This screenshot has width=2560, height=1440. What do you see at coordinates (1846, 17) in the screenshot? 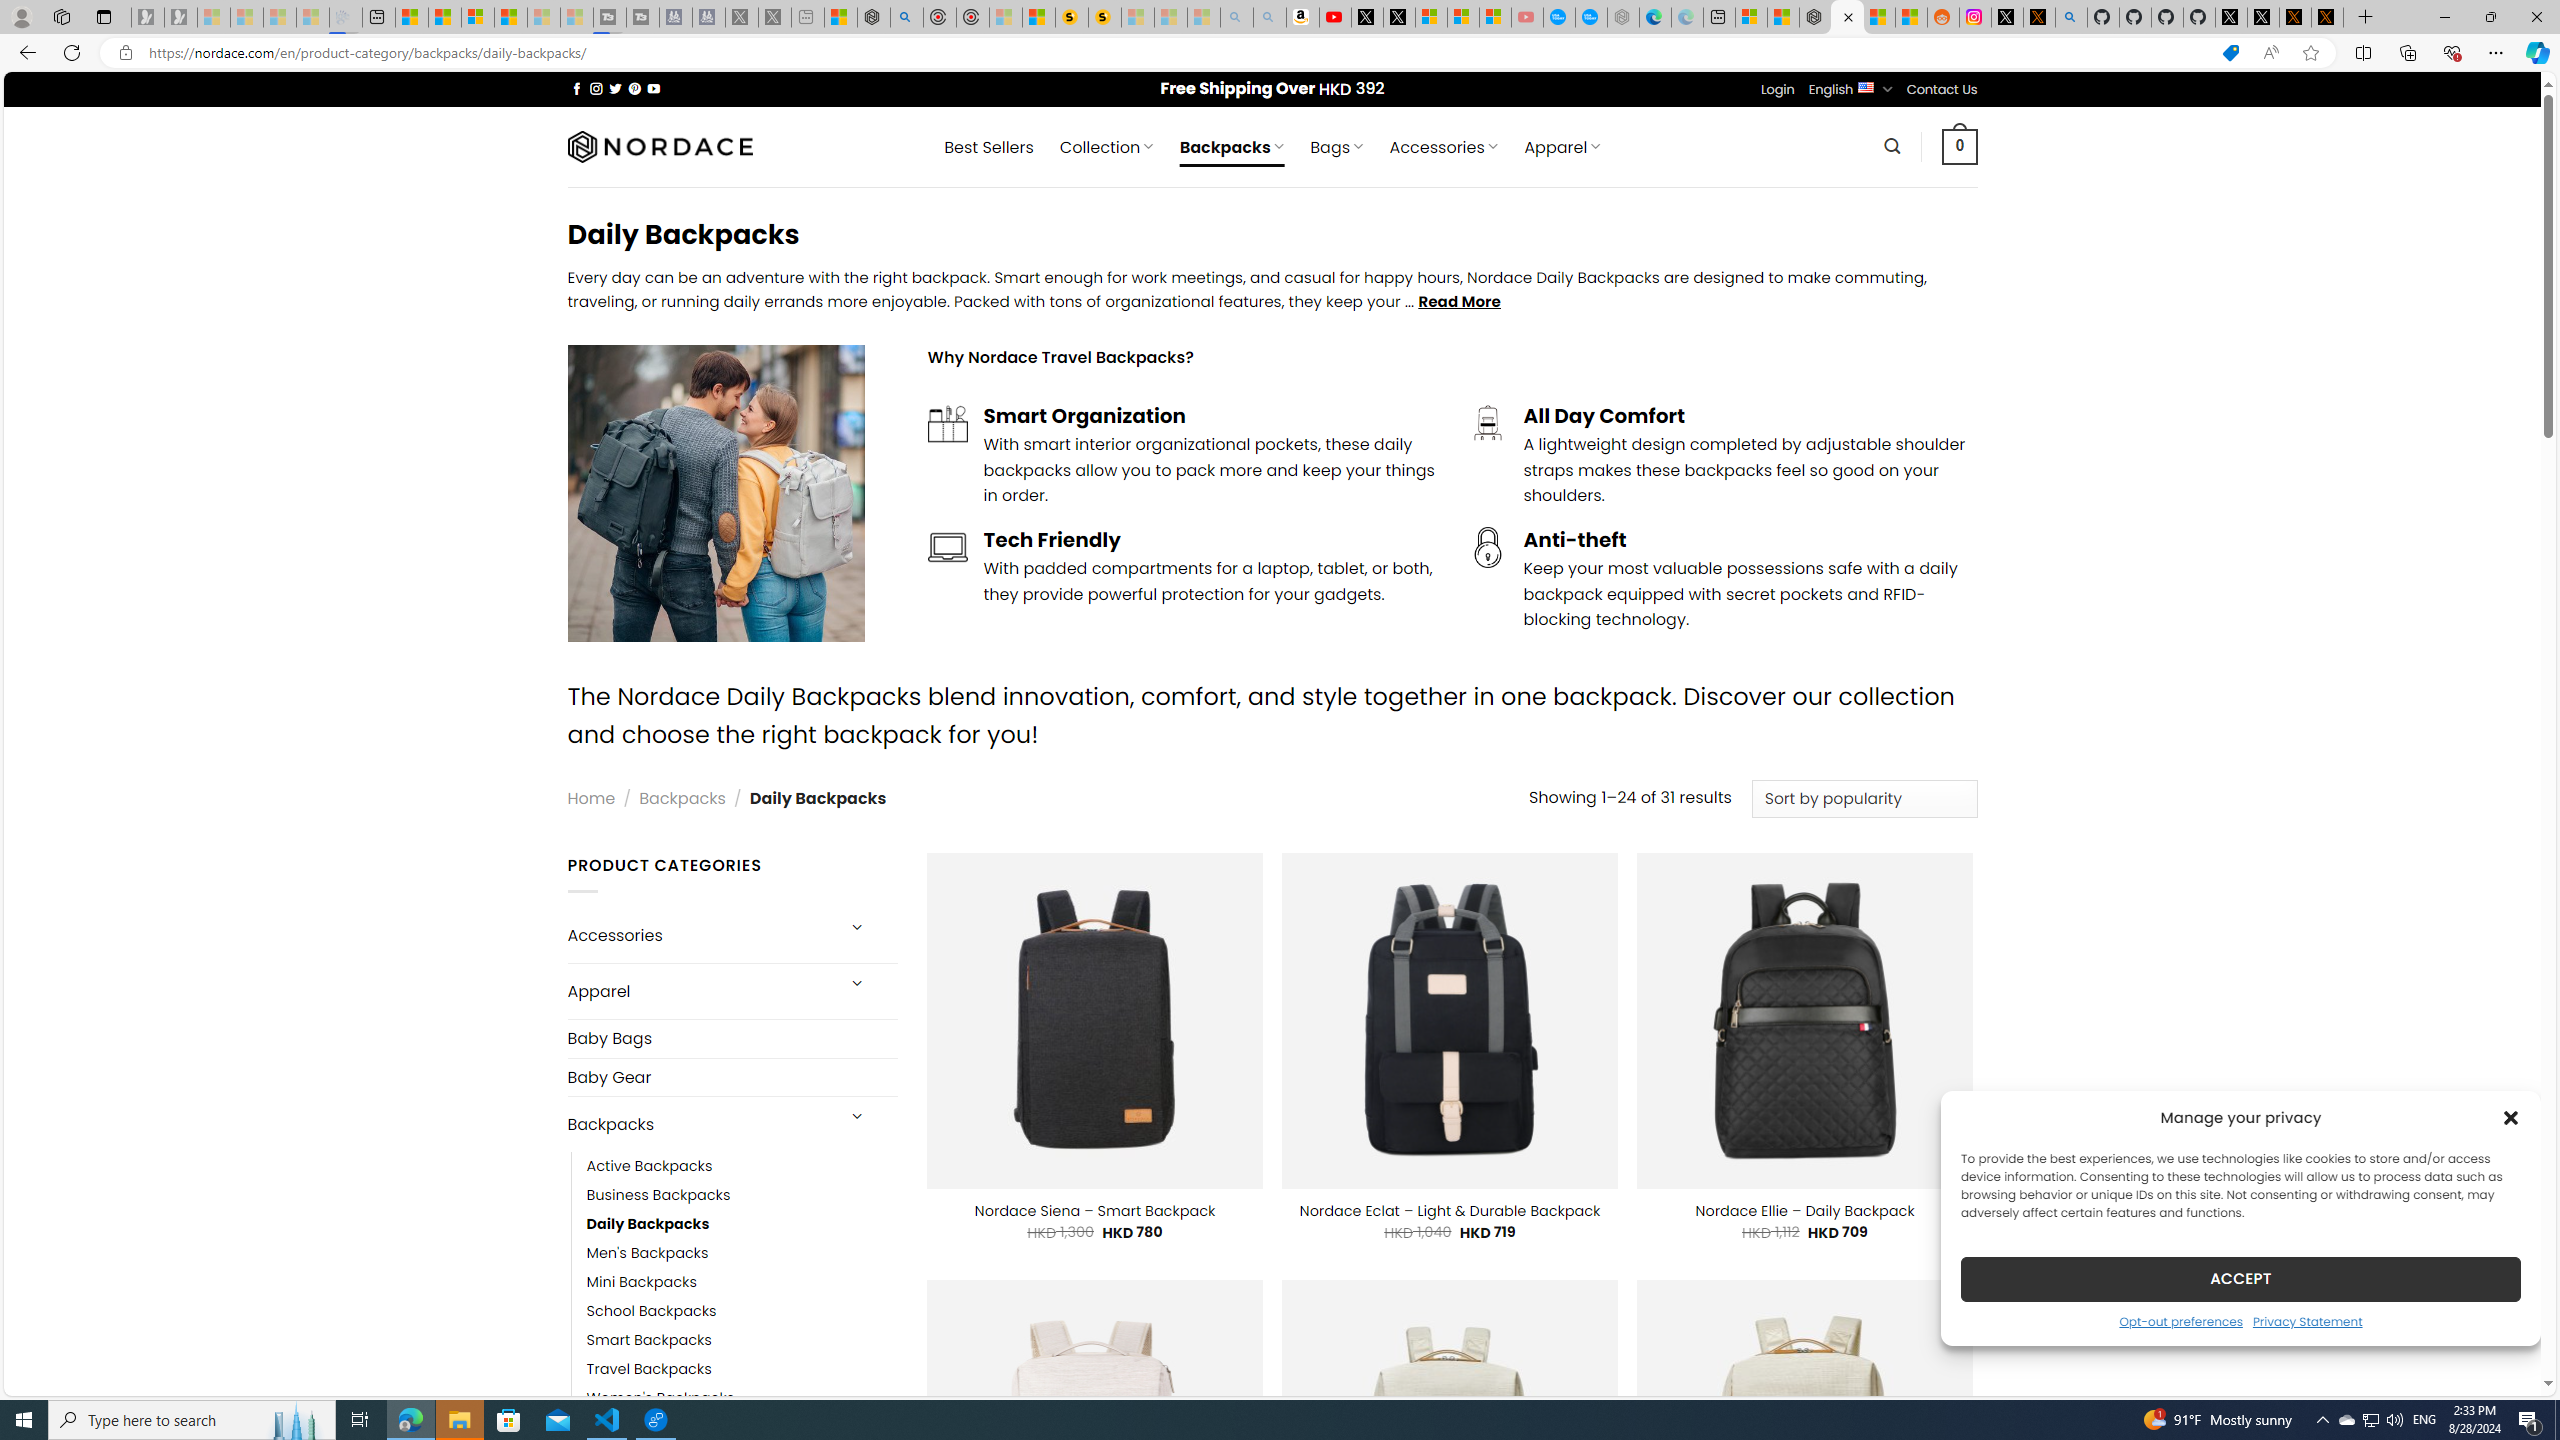
I see `Nordace - Daily Backpacks` at bounding box center [1846, 17].